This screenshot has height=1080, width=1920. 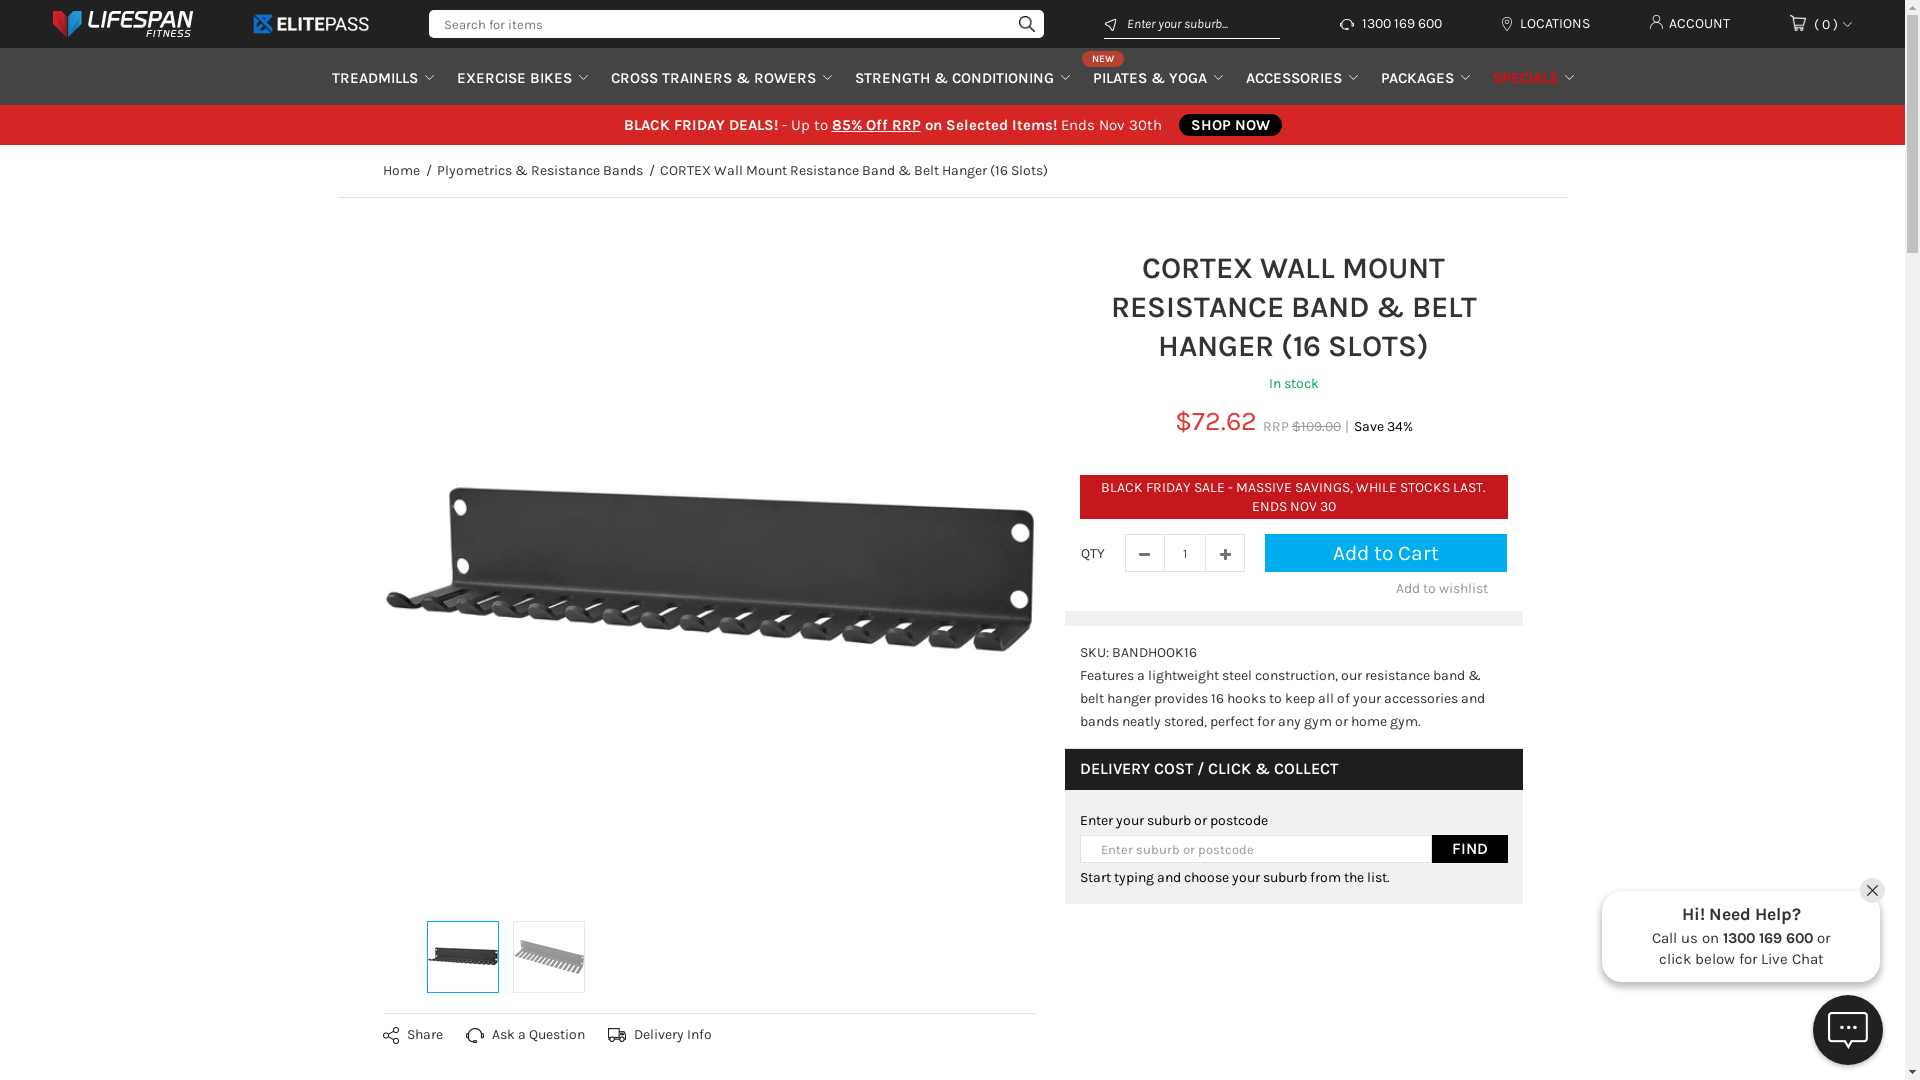 I want to click on Add to wishlist, so click(x=1442, y=589).